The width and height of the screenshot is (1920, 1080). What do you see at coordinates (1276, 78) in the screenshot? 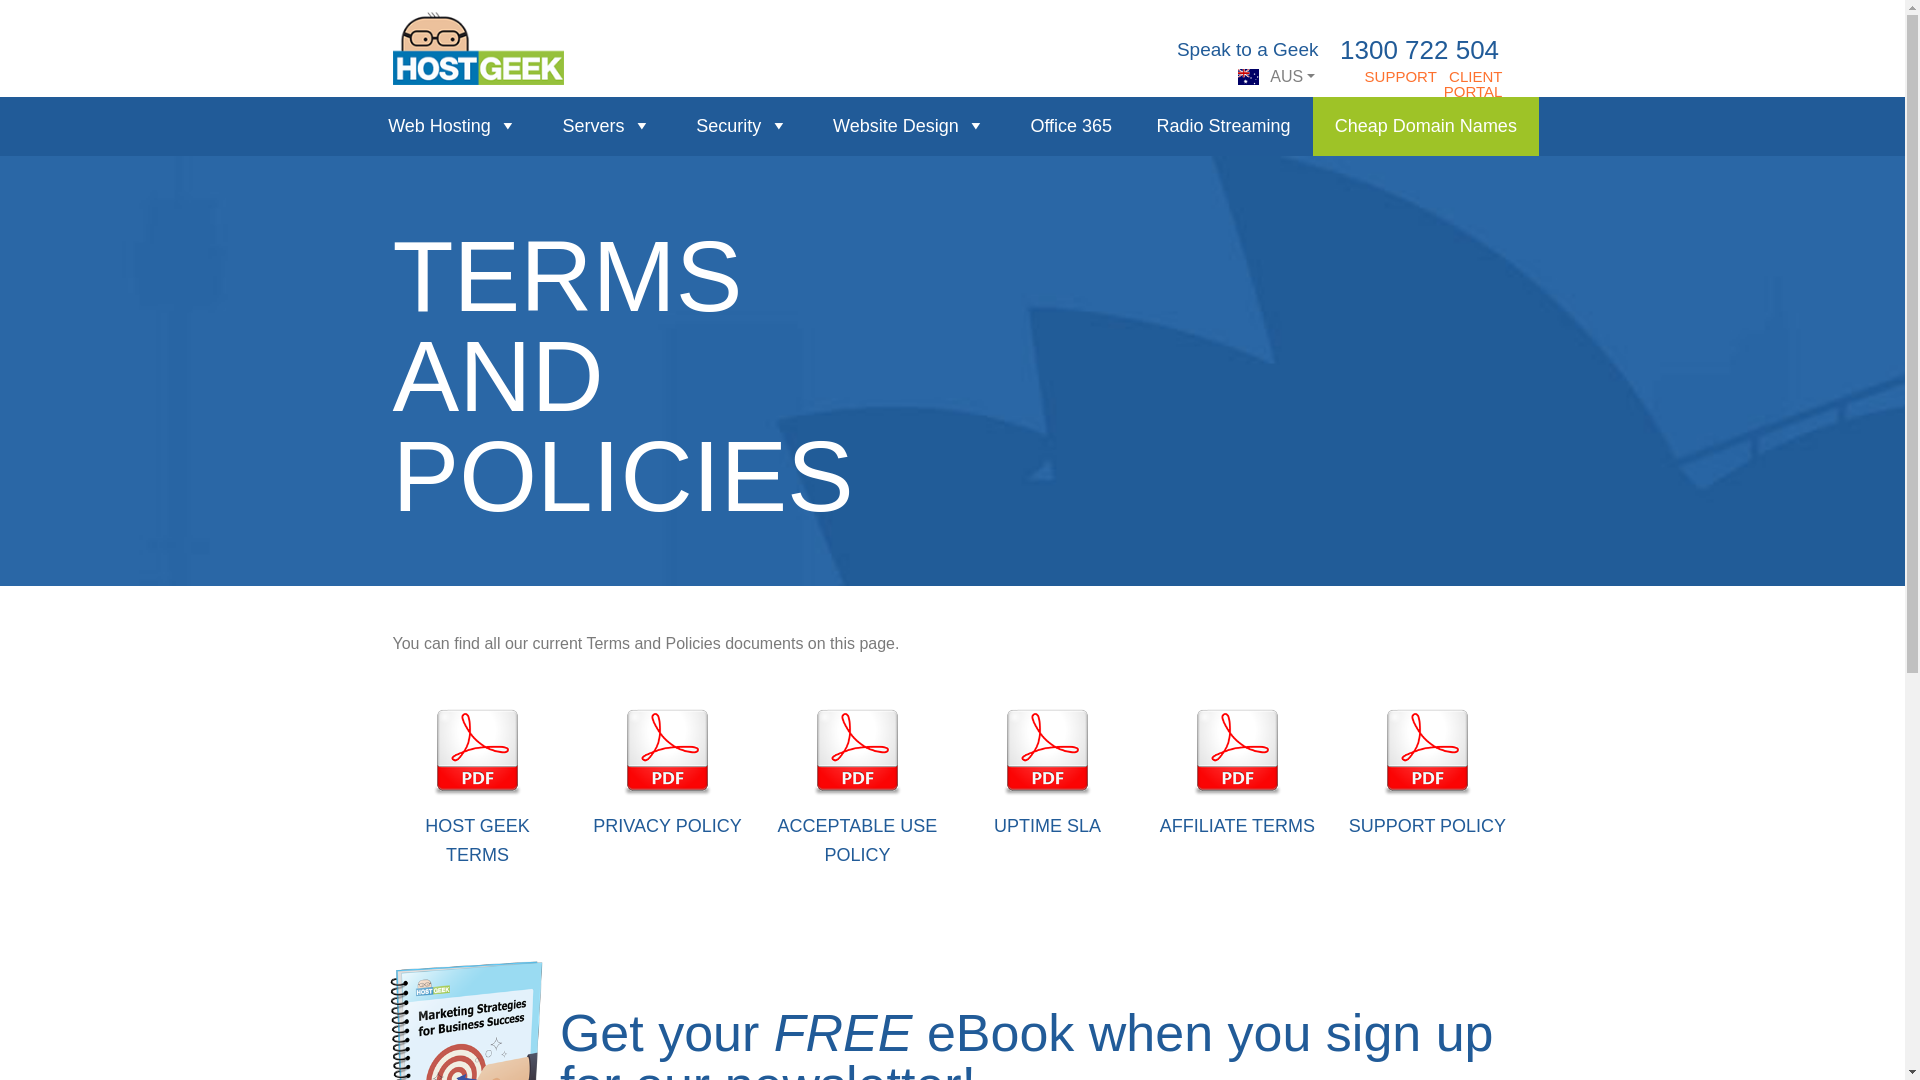
I see `  AUS` at bounding box center [1276, 78].